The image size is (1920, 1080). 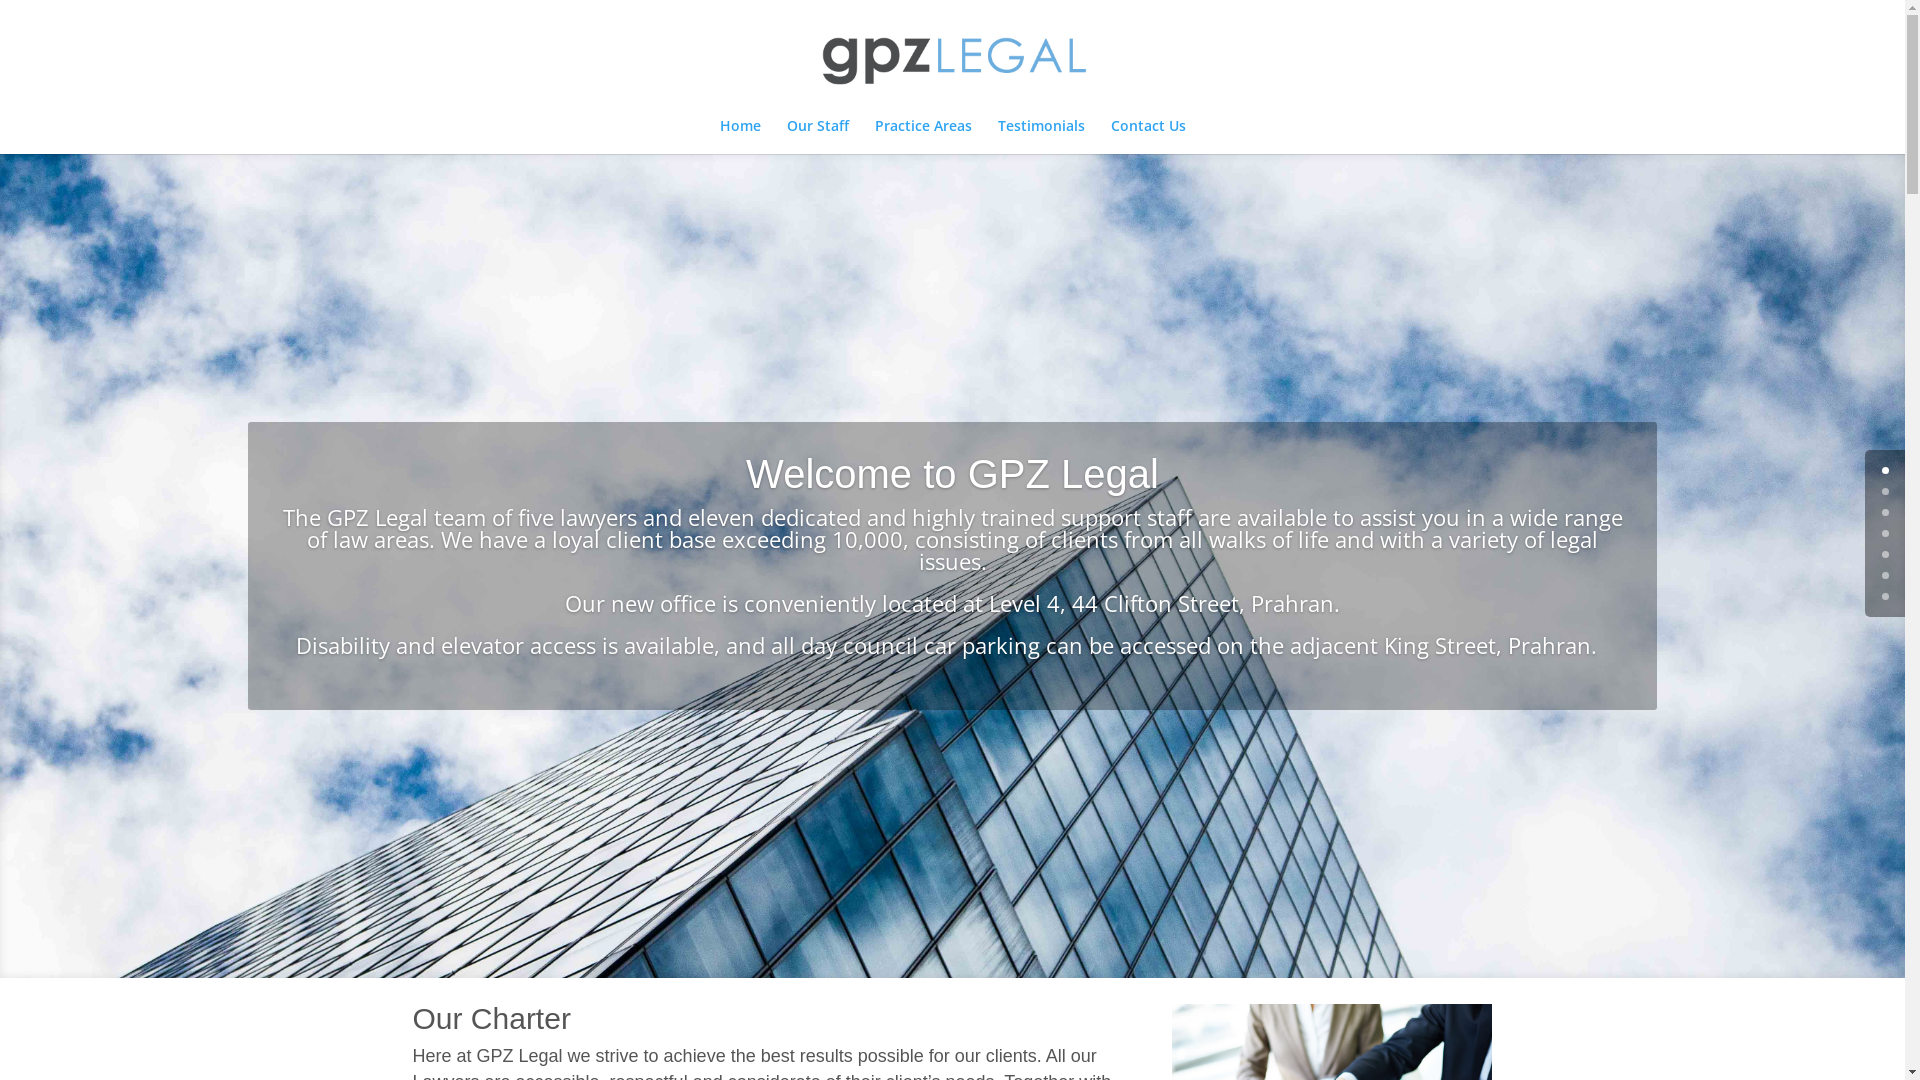 I want to click on 5, so click(x=1886, y=576).